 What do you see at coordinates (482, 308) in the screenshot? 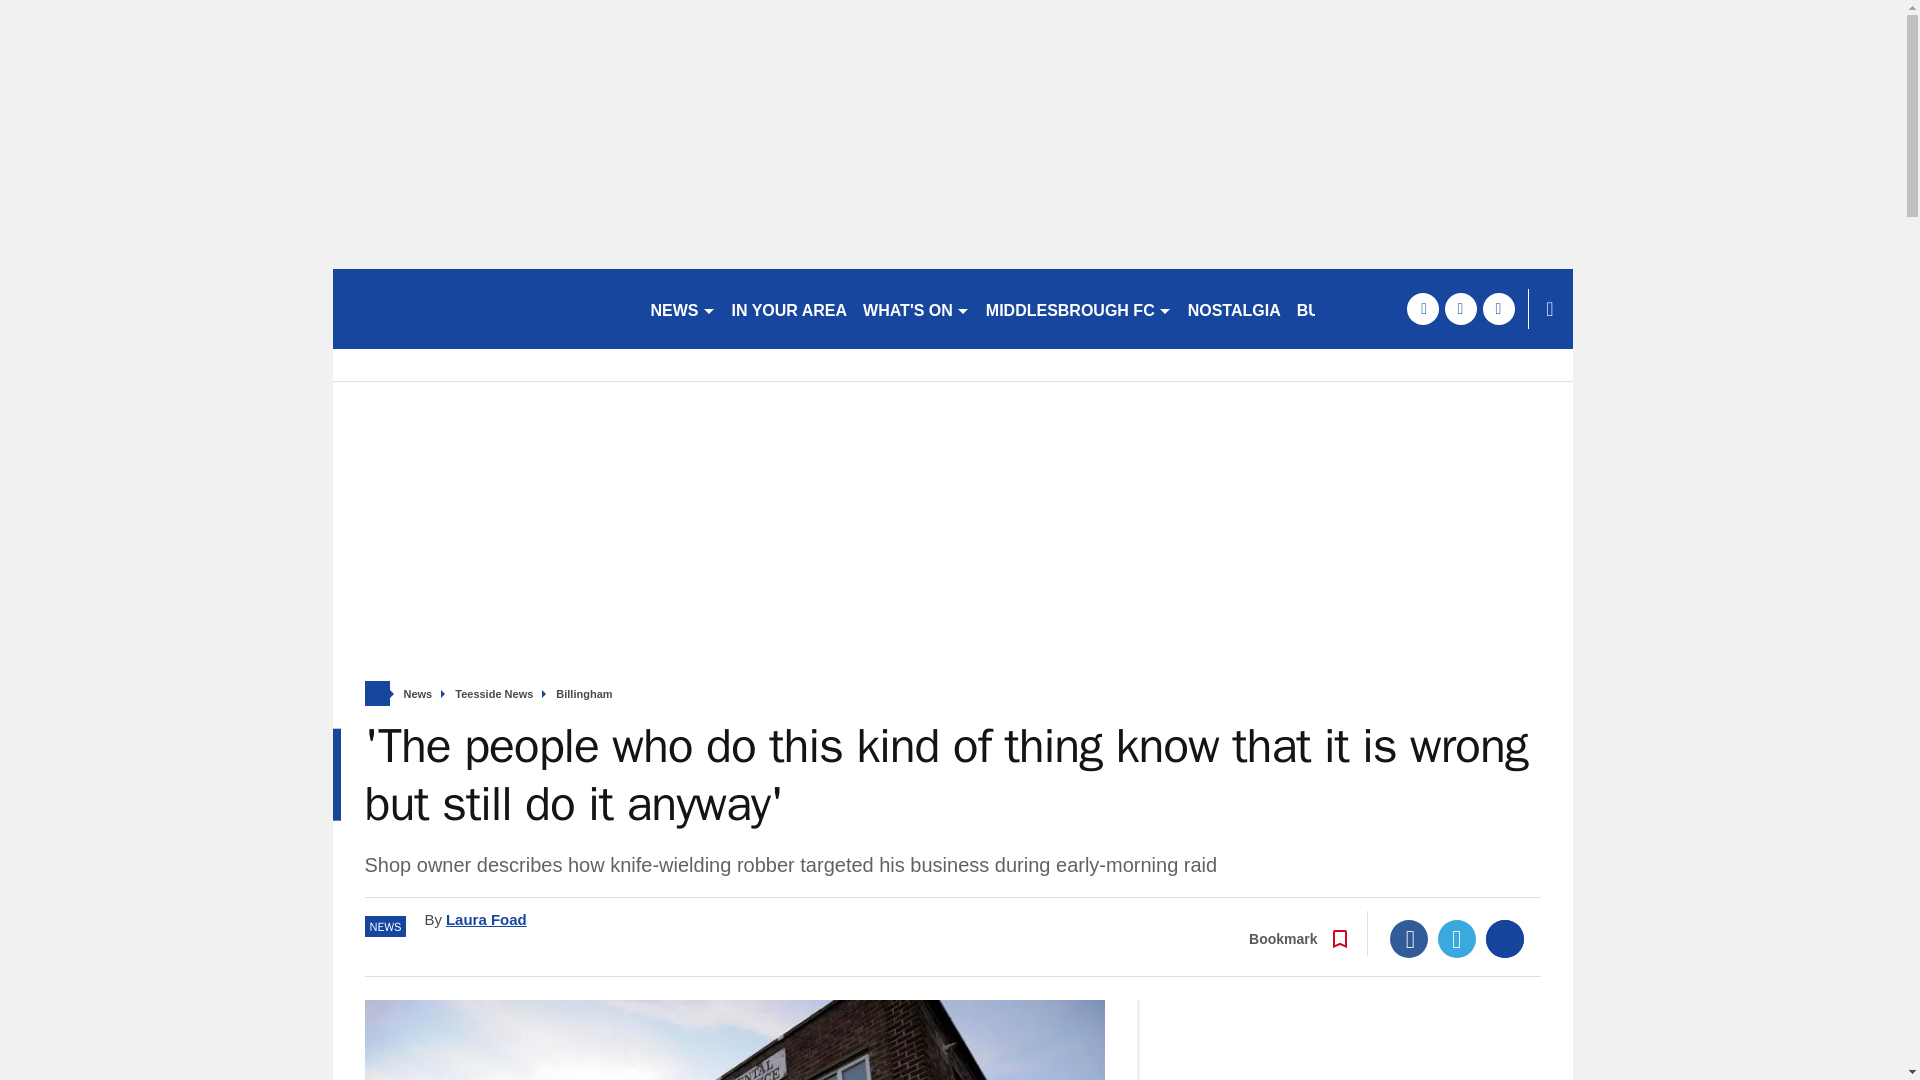
I see `gazettelive` at bounding box center [482, 308].